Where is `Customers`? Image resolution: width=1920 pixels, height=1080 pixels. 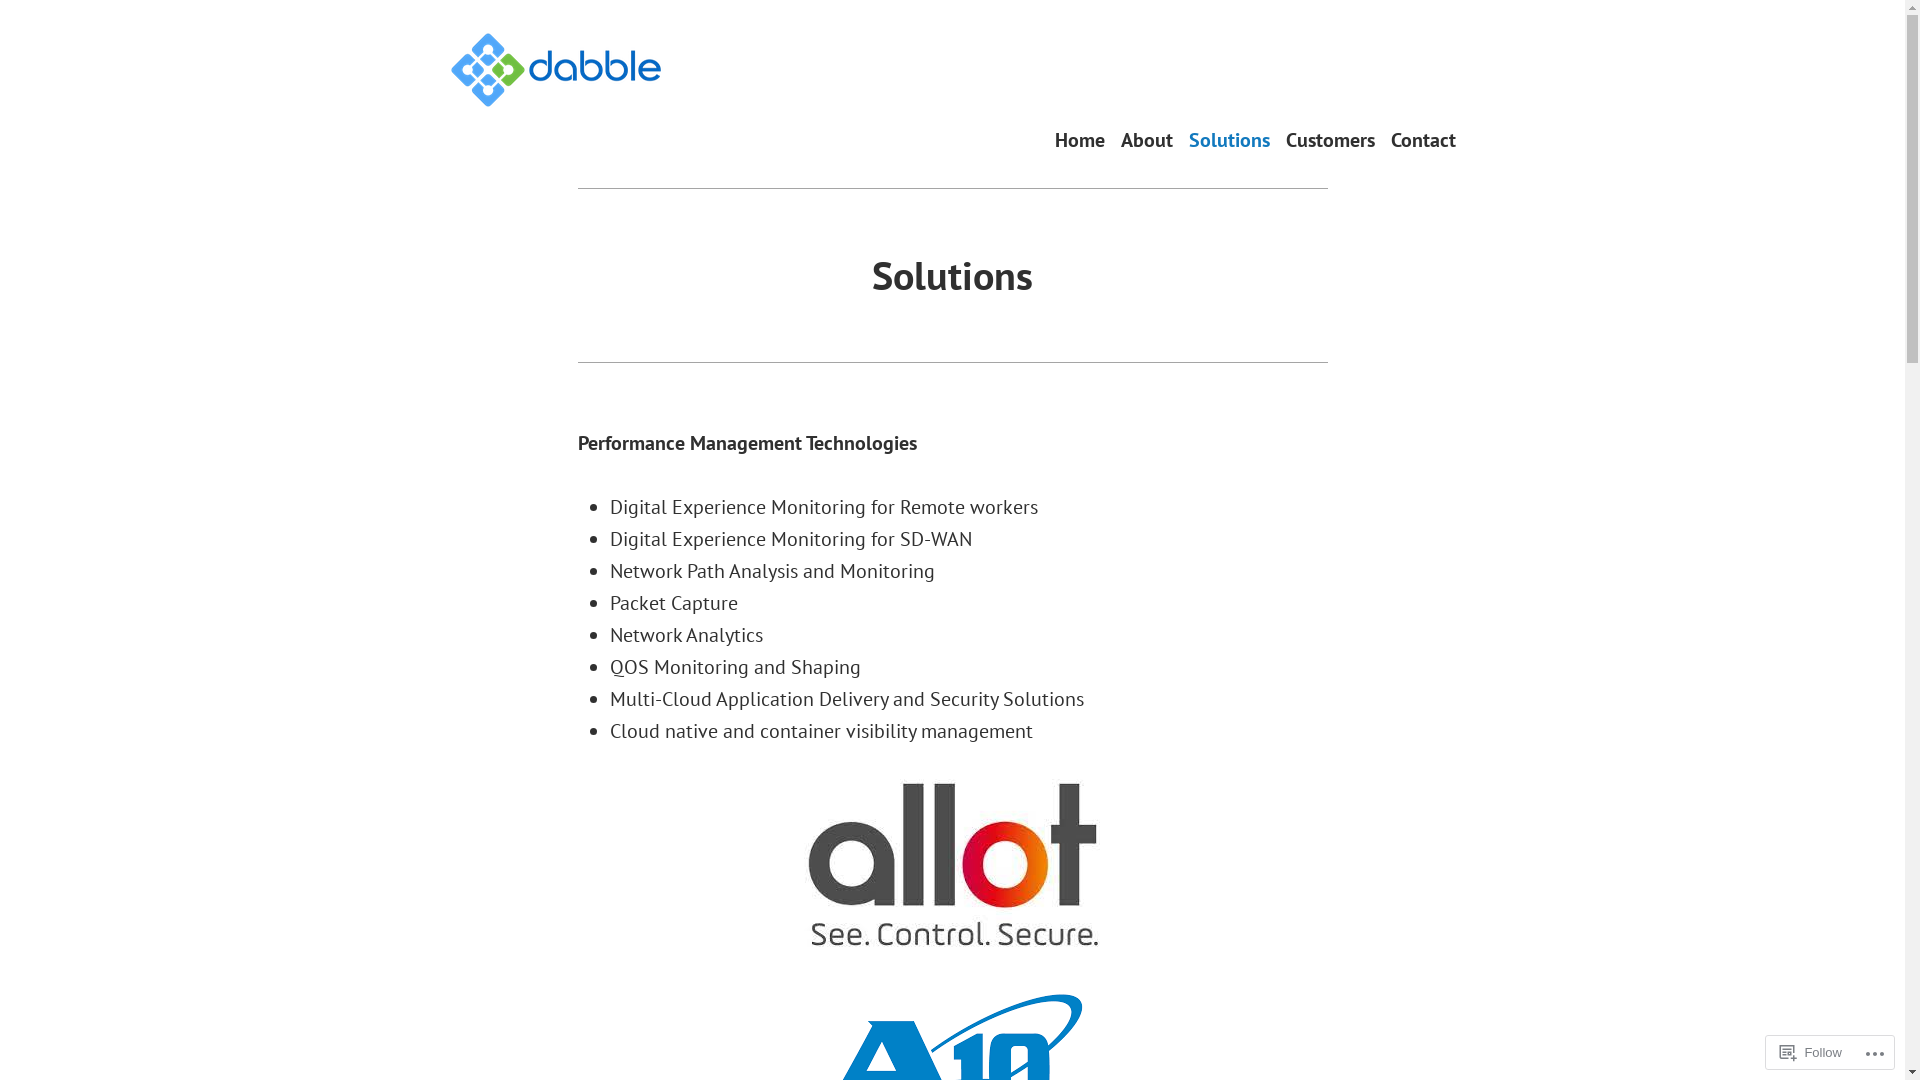
Customers is located at coordinates (1330, 140).